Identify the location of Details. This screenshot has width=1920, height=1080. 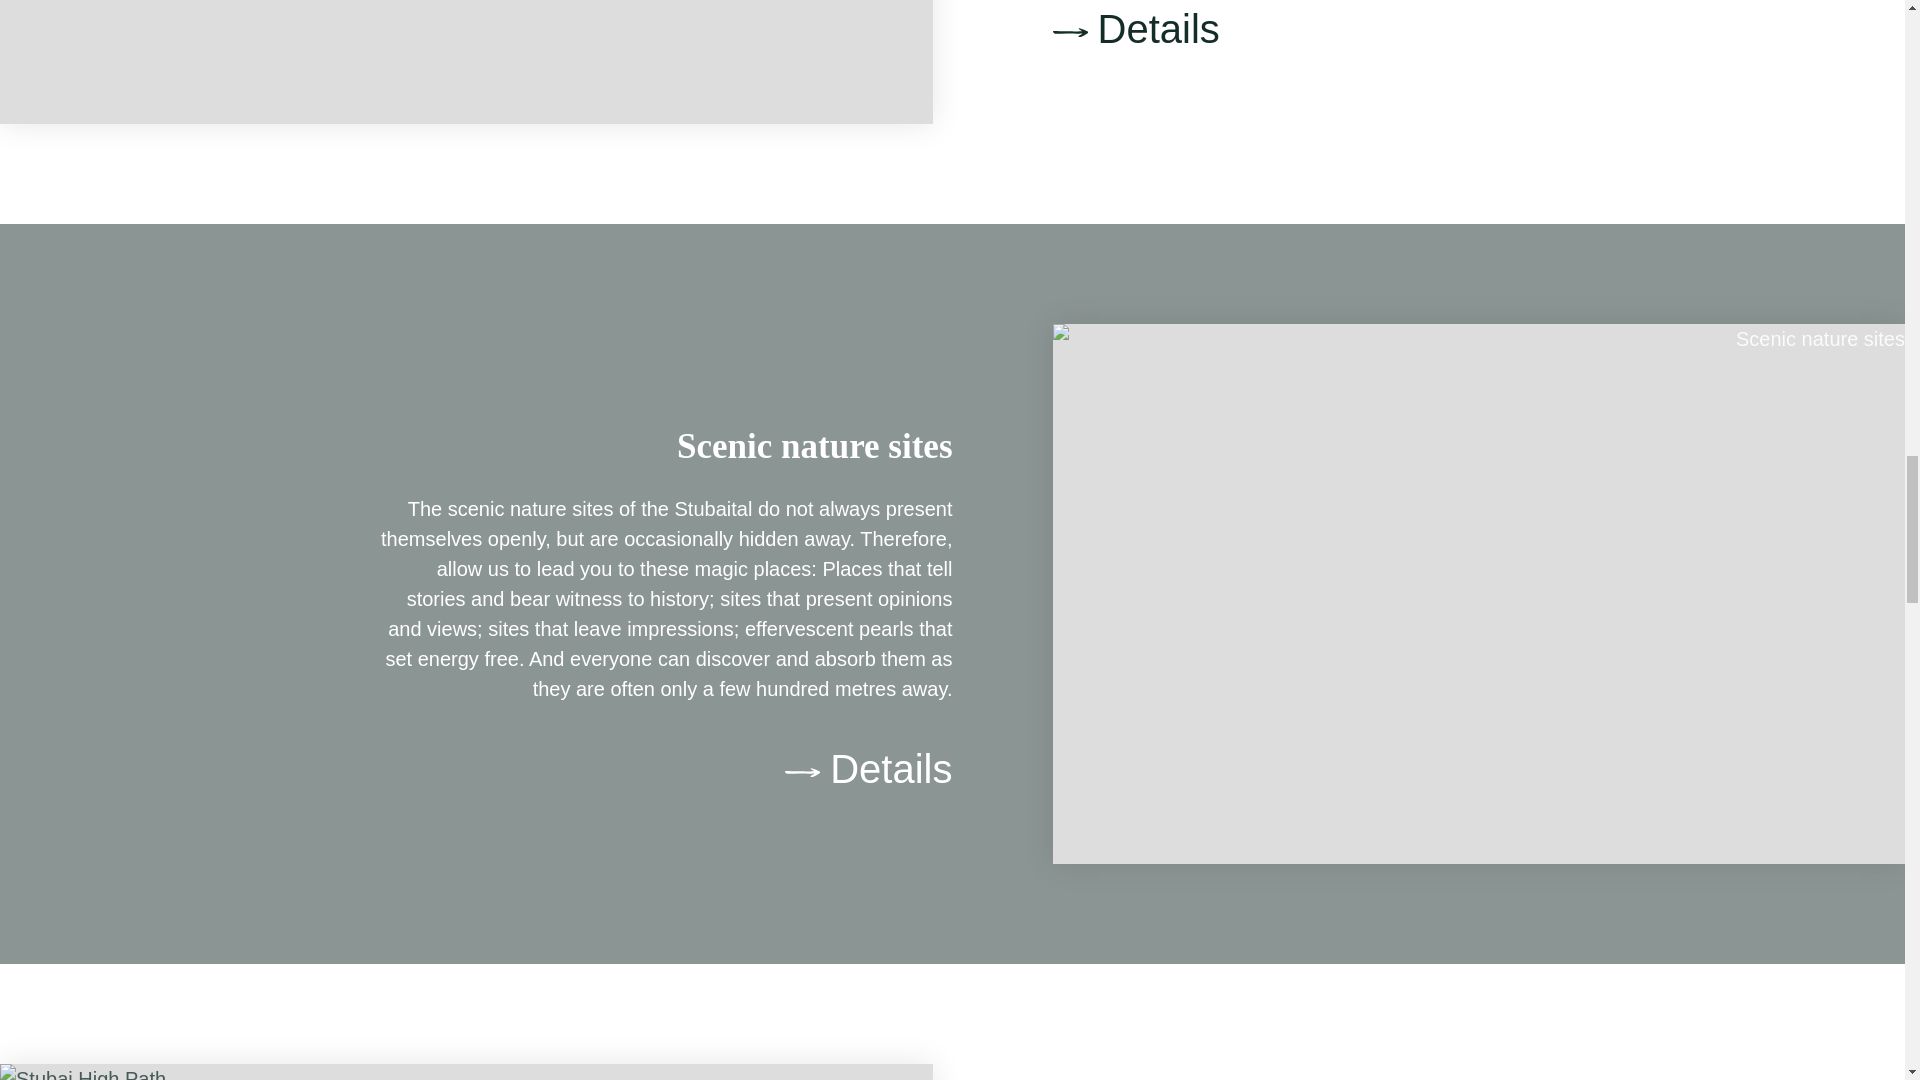
(868, 769).